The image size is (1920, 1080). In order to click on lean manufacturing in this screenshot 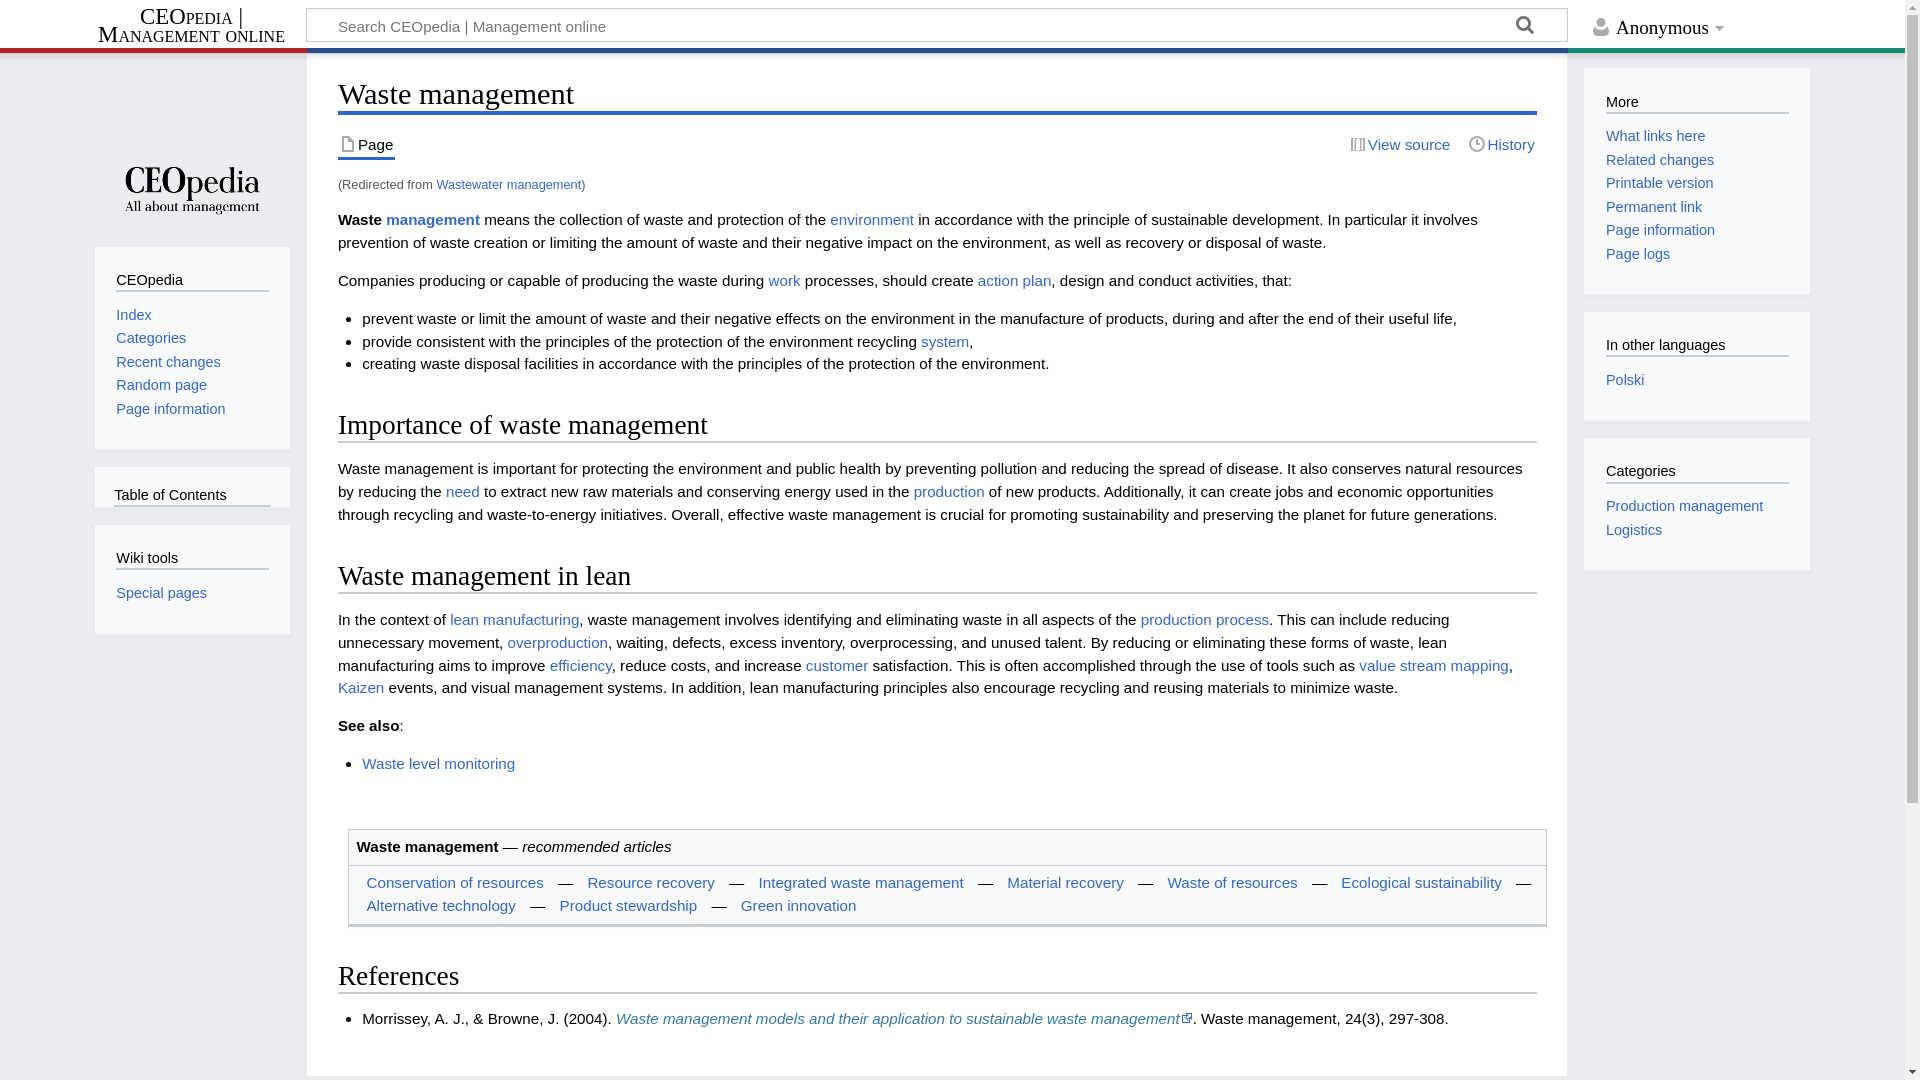, I will do `click(514, 619)`.